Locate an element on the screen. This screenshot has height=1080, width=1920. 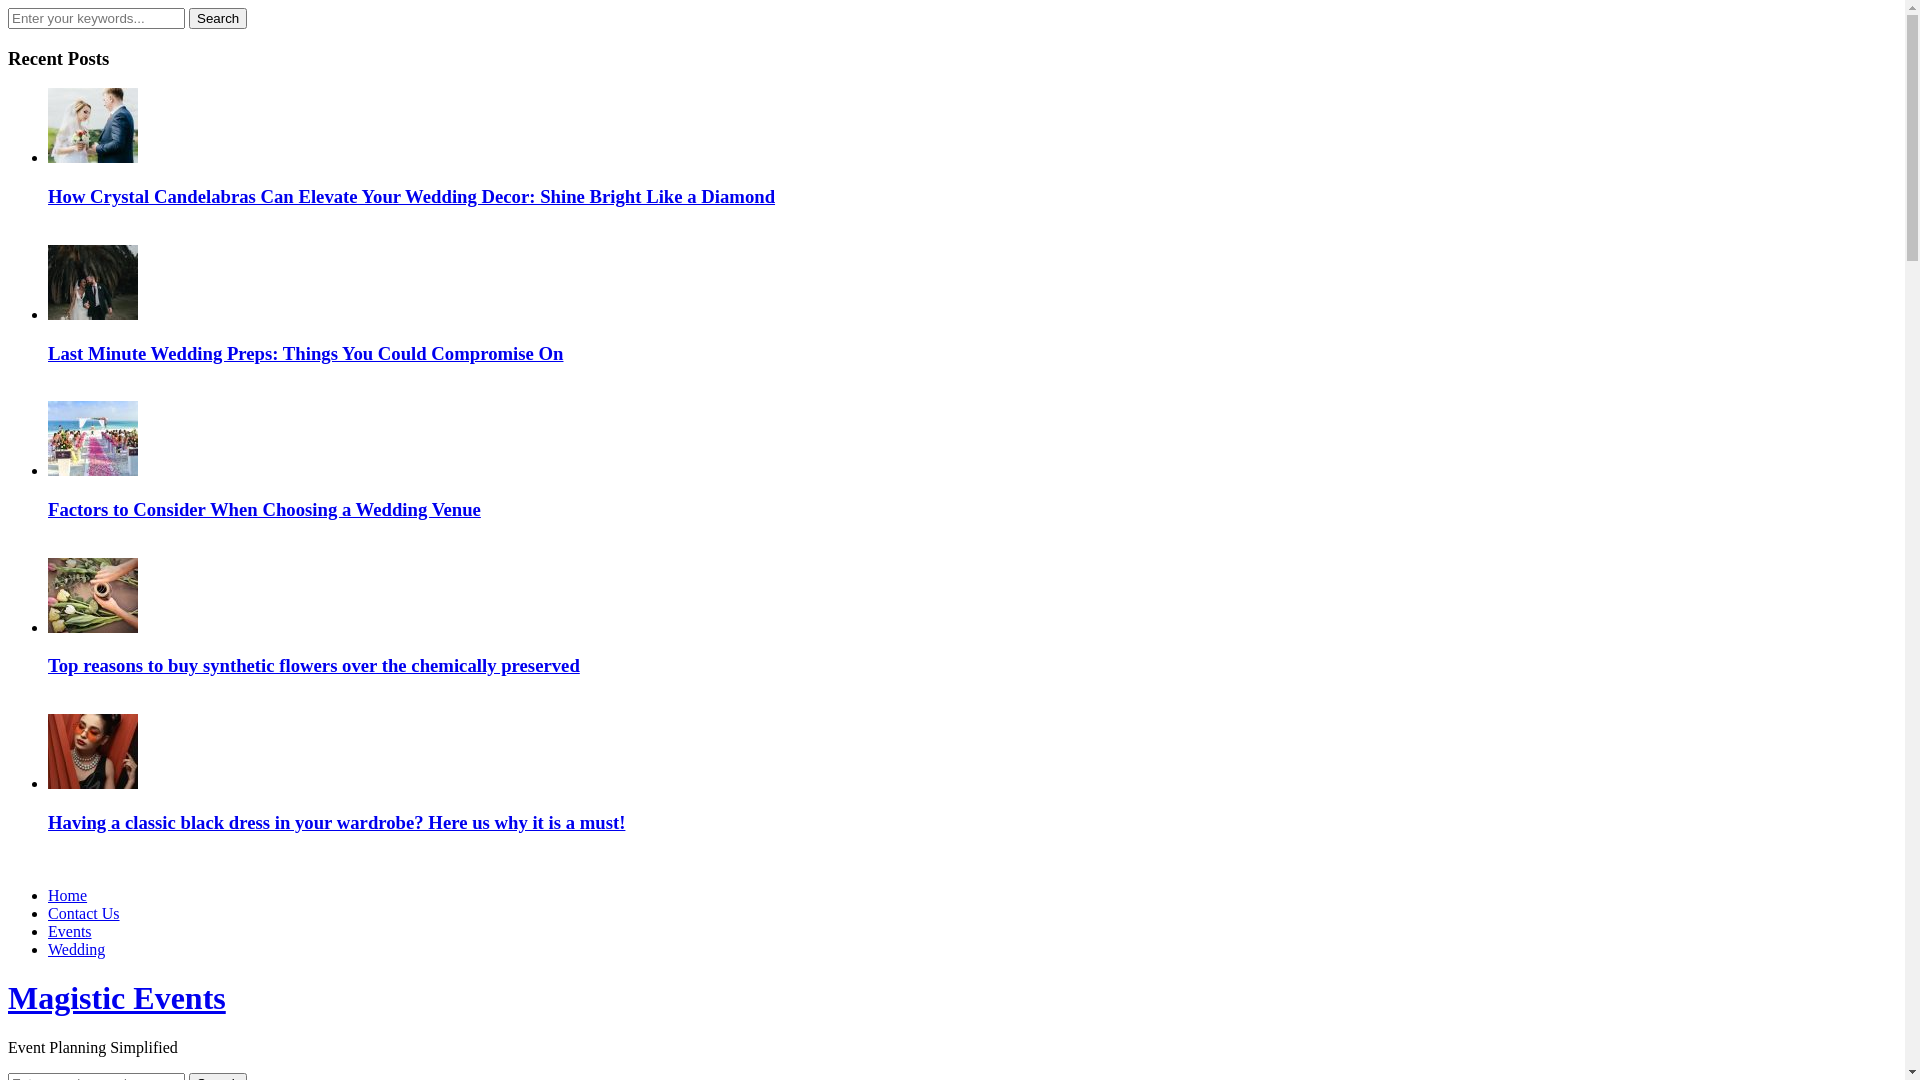
Last Minute Wedding Preps: Things You Could Compromise On is located at coordinates (306, 354).